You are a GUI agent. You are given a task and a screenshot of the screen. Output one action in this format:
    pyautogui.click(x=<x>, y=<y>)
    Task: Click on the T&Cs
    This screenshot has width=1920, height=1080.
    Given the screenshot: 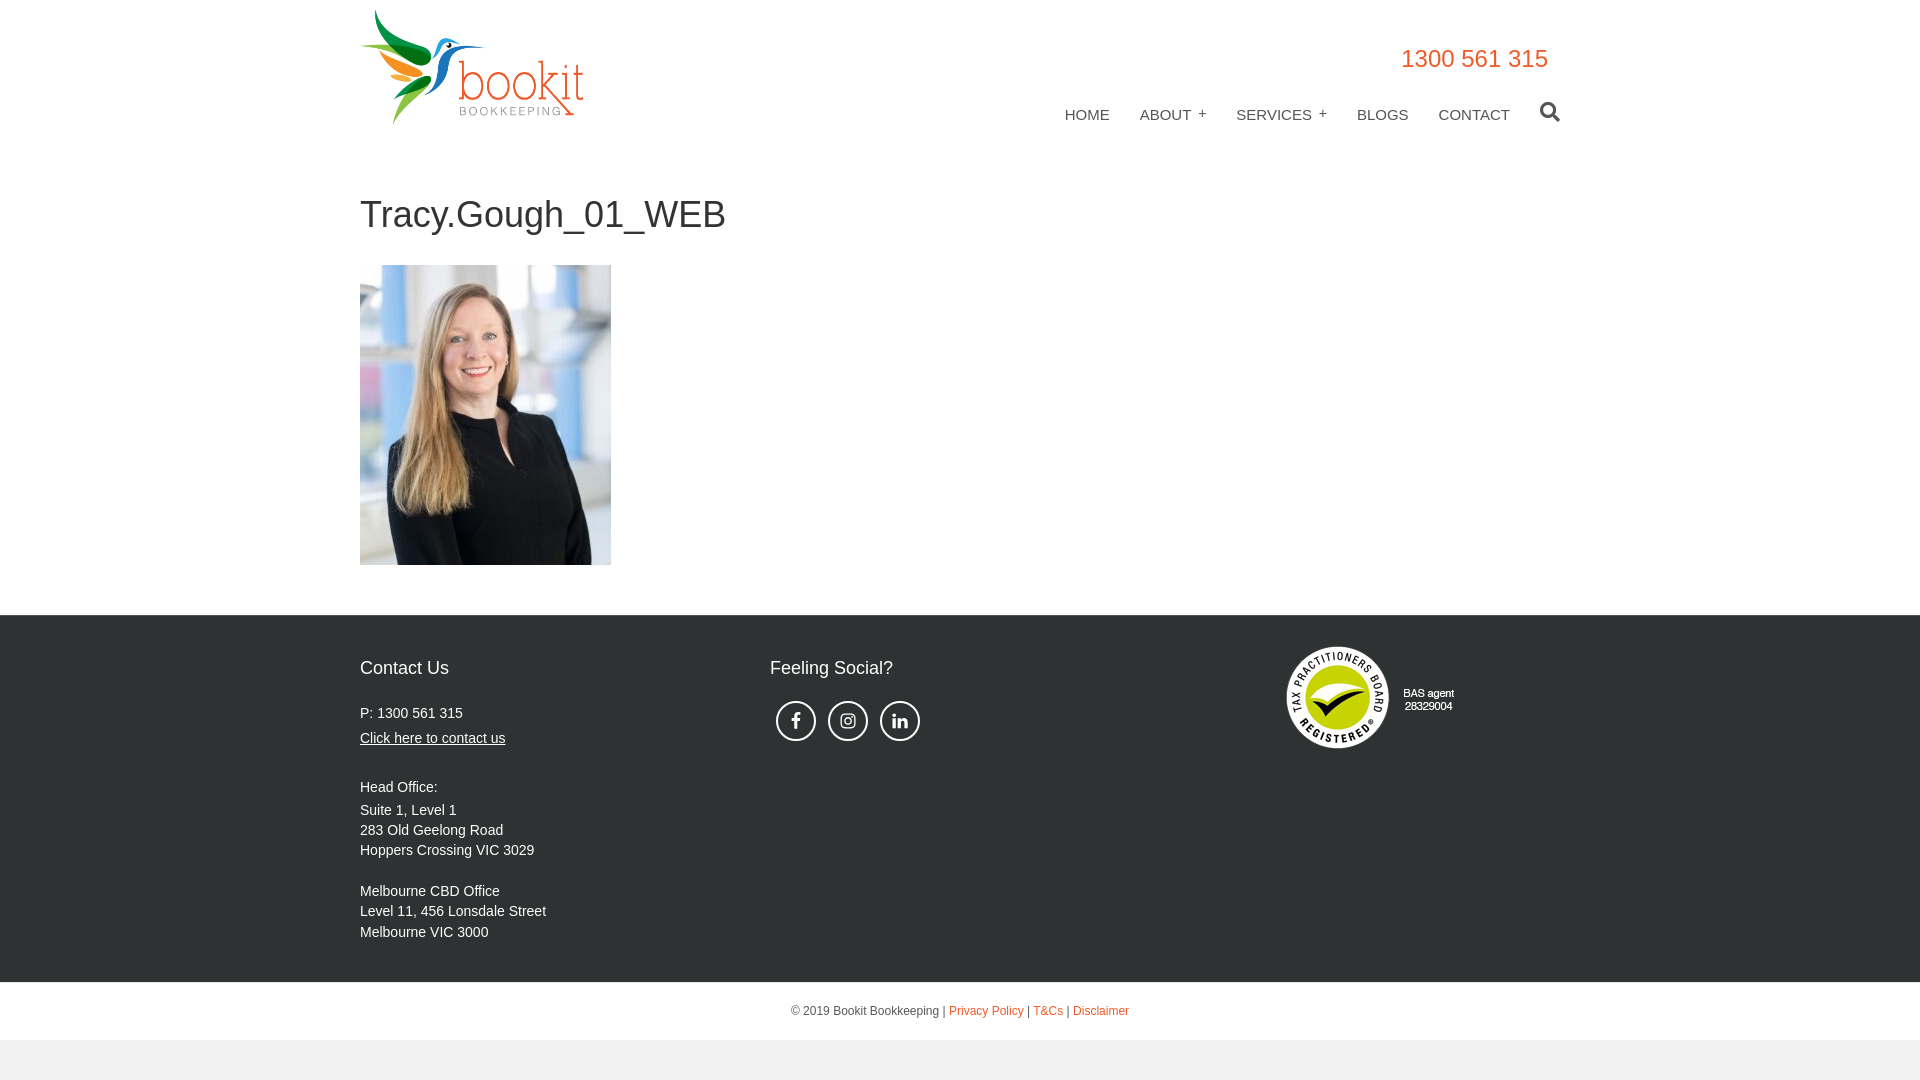 What is the action you would take?
    pyautogui.click(x=1048, y=1010)
    